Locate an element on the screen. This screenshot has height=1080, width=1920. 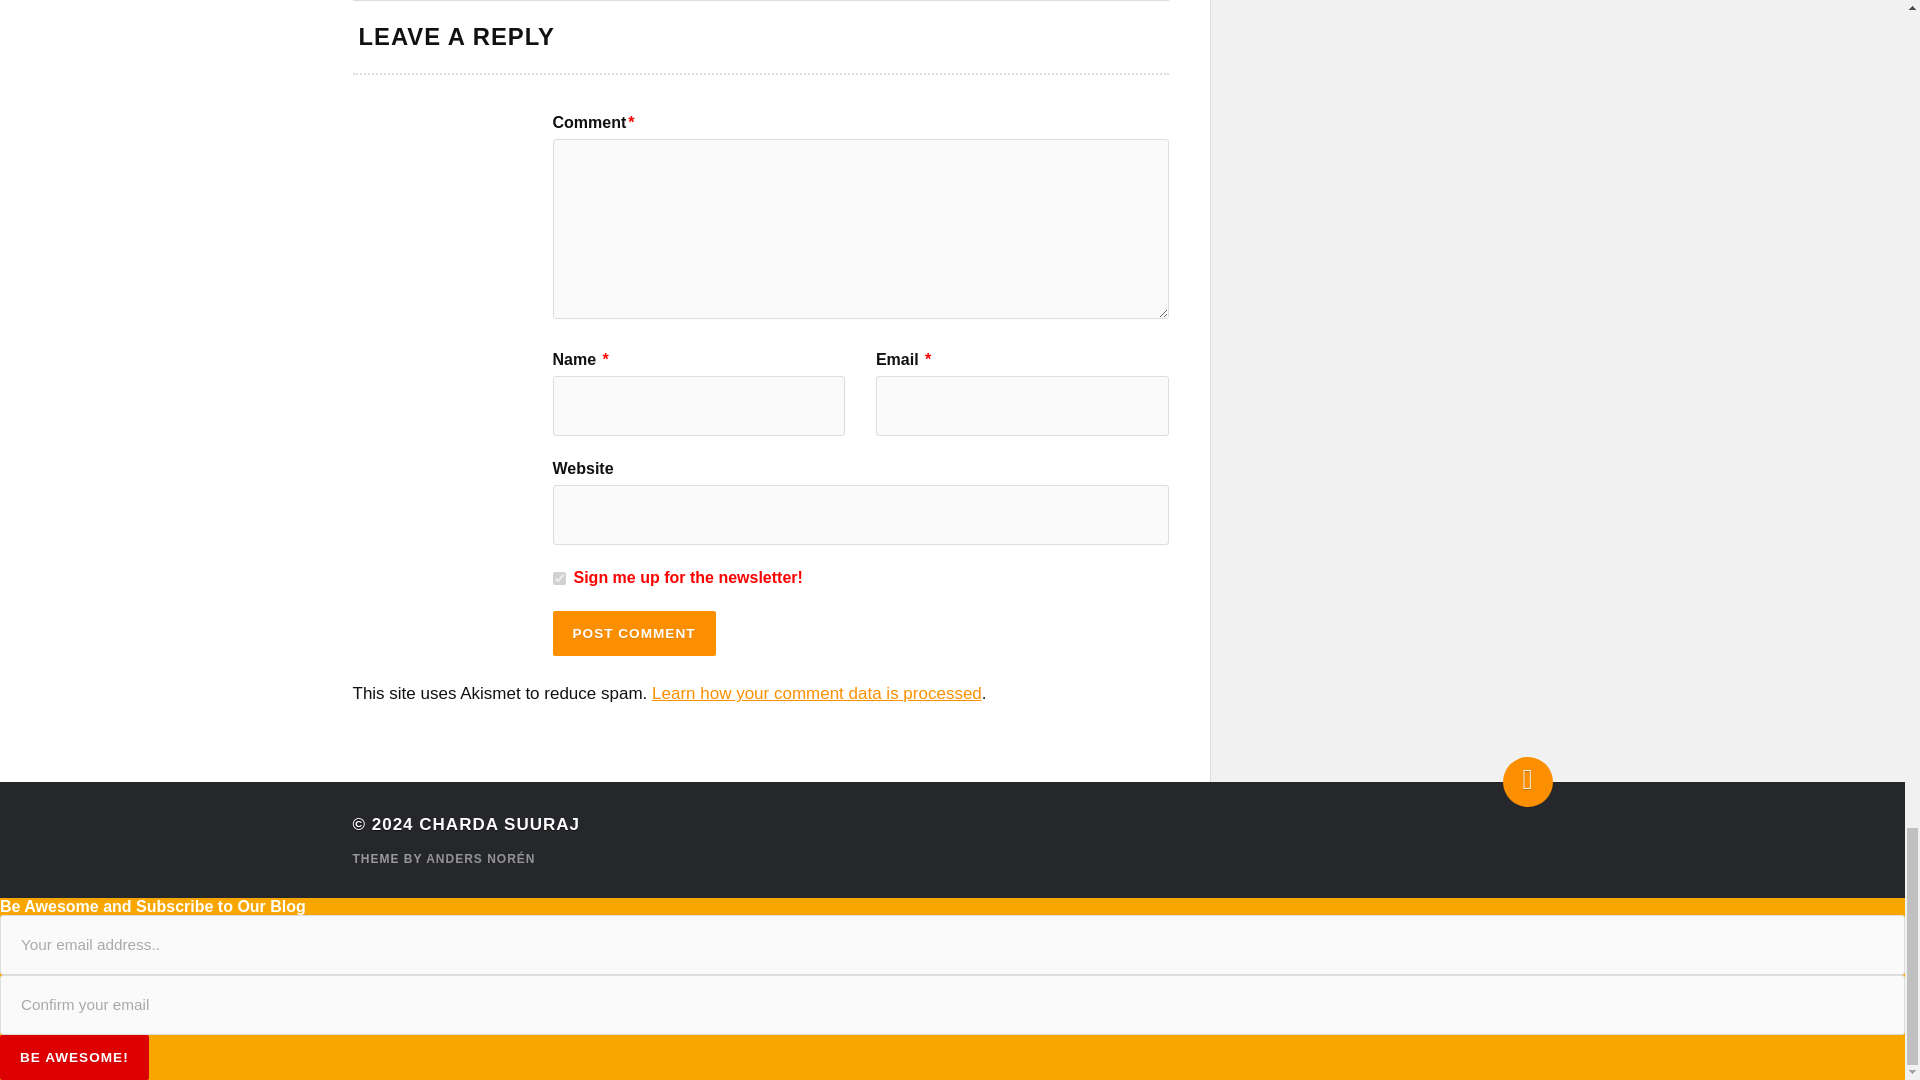
1 is located at coordinates (558, 578).